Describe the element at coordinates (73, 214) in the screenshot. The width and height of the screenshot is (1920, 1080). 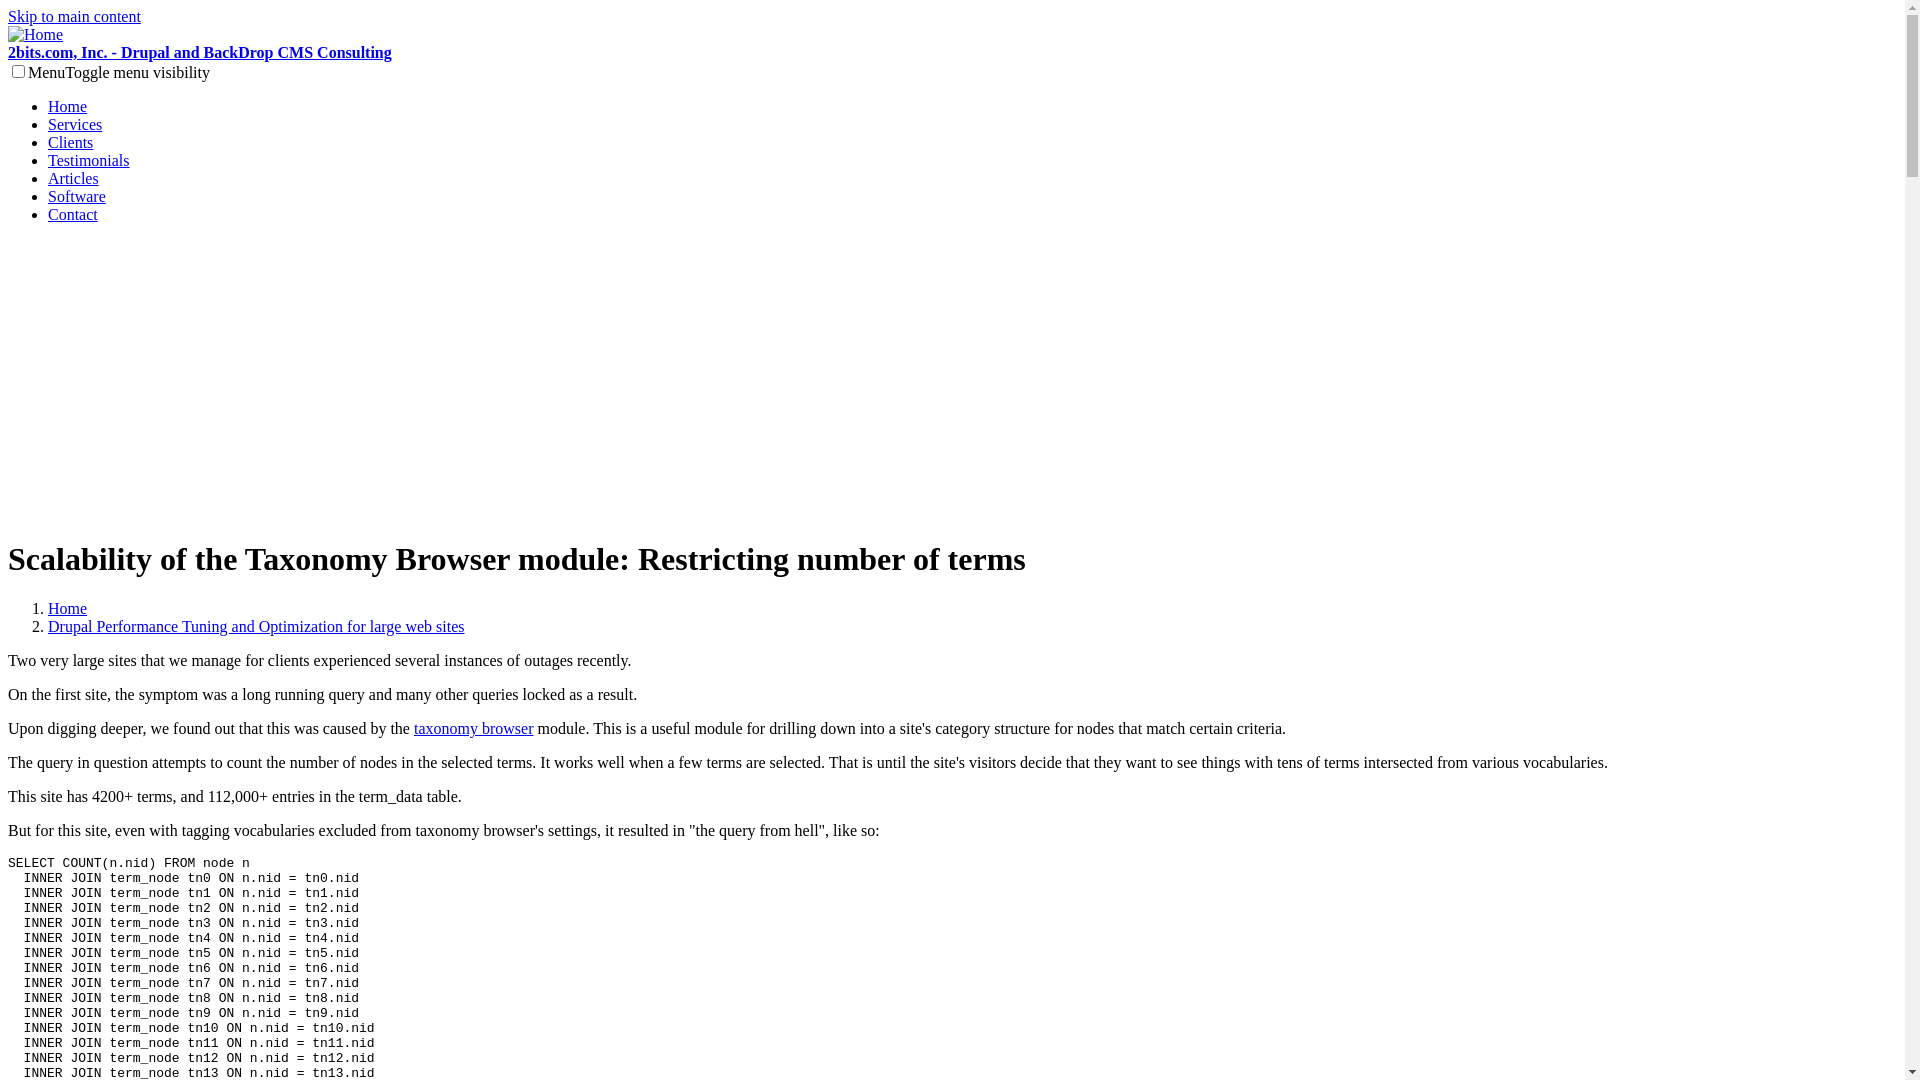
I see `Contact` at that location.